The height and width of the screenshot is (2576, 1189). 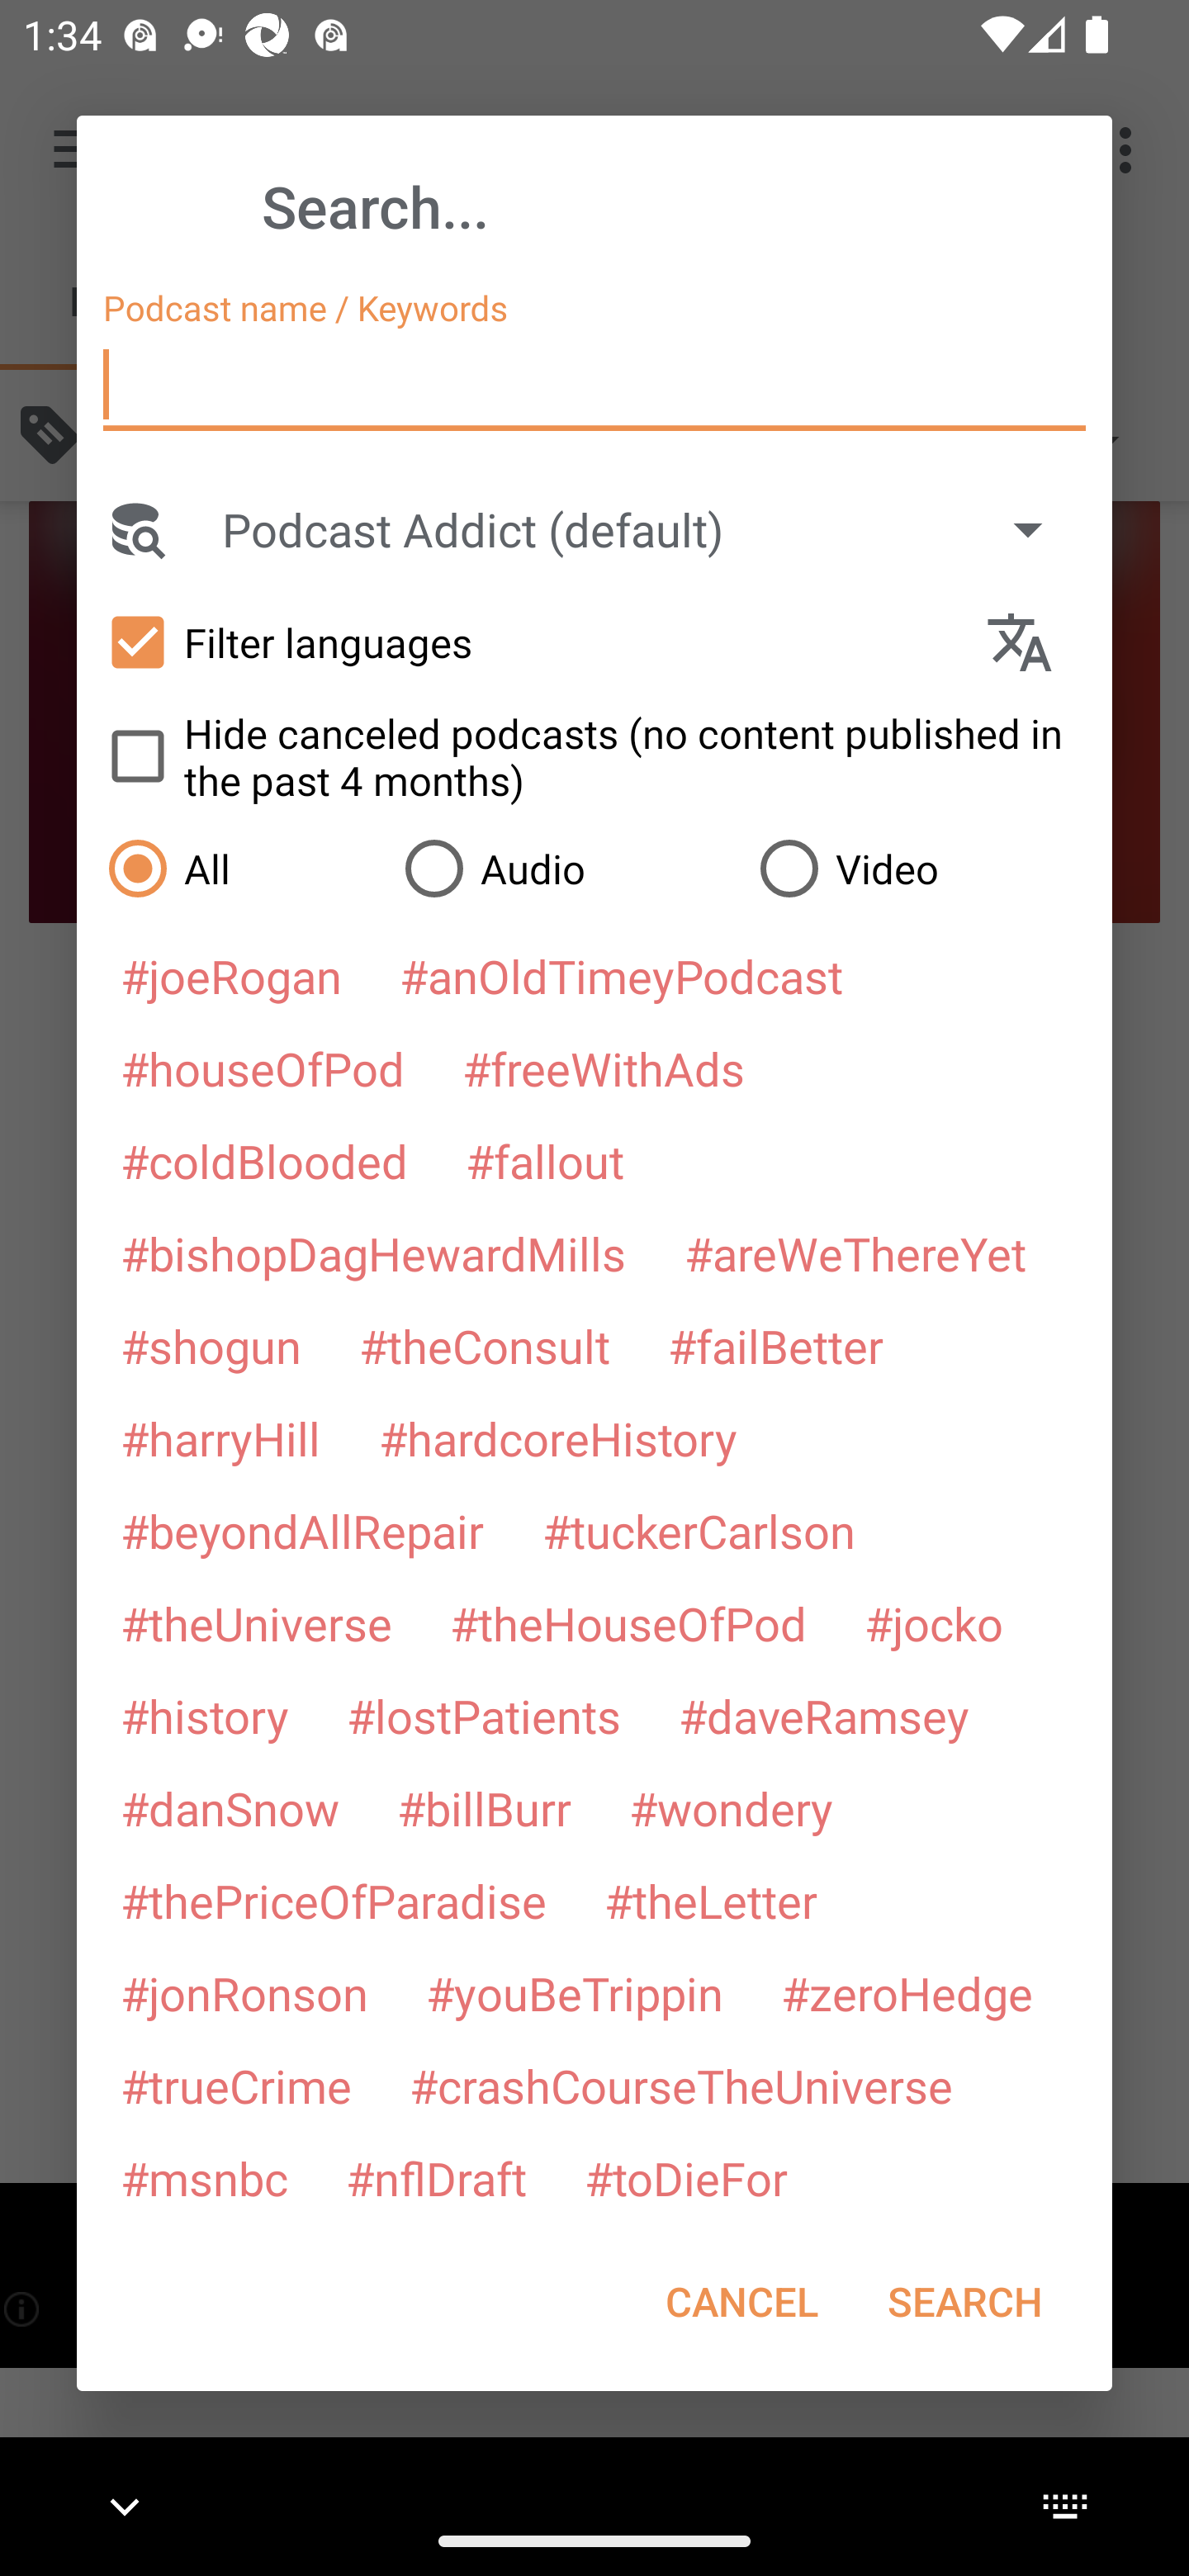 I want to click on #thePriceOfParadise, so click(x=334, y=1901).